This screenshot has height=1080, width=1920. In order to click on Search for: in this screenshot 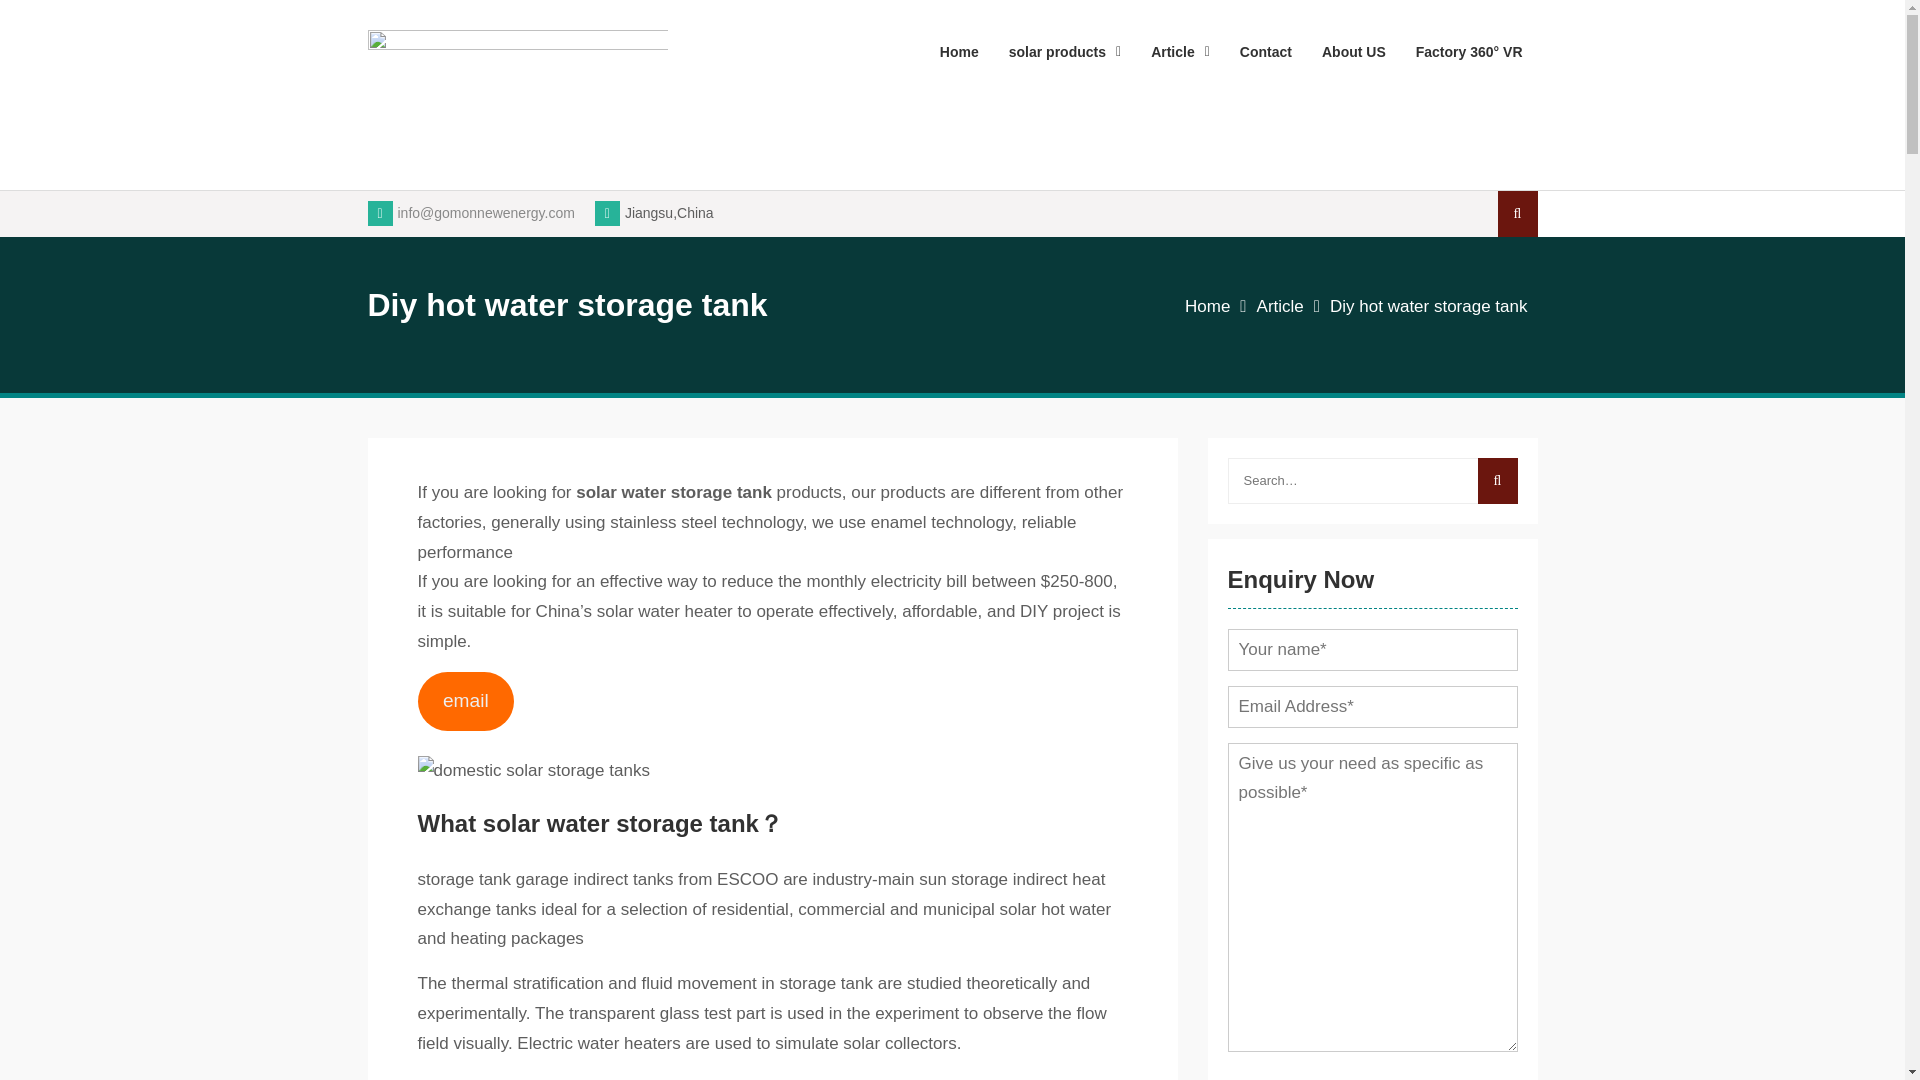, I will do `click(1373, 480)`.